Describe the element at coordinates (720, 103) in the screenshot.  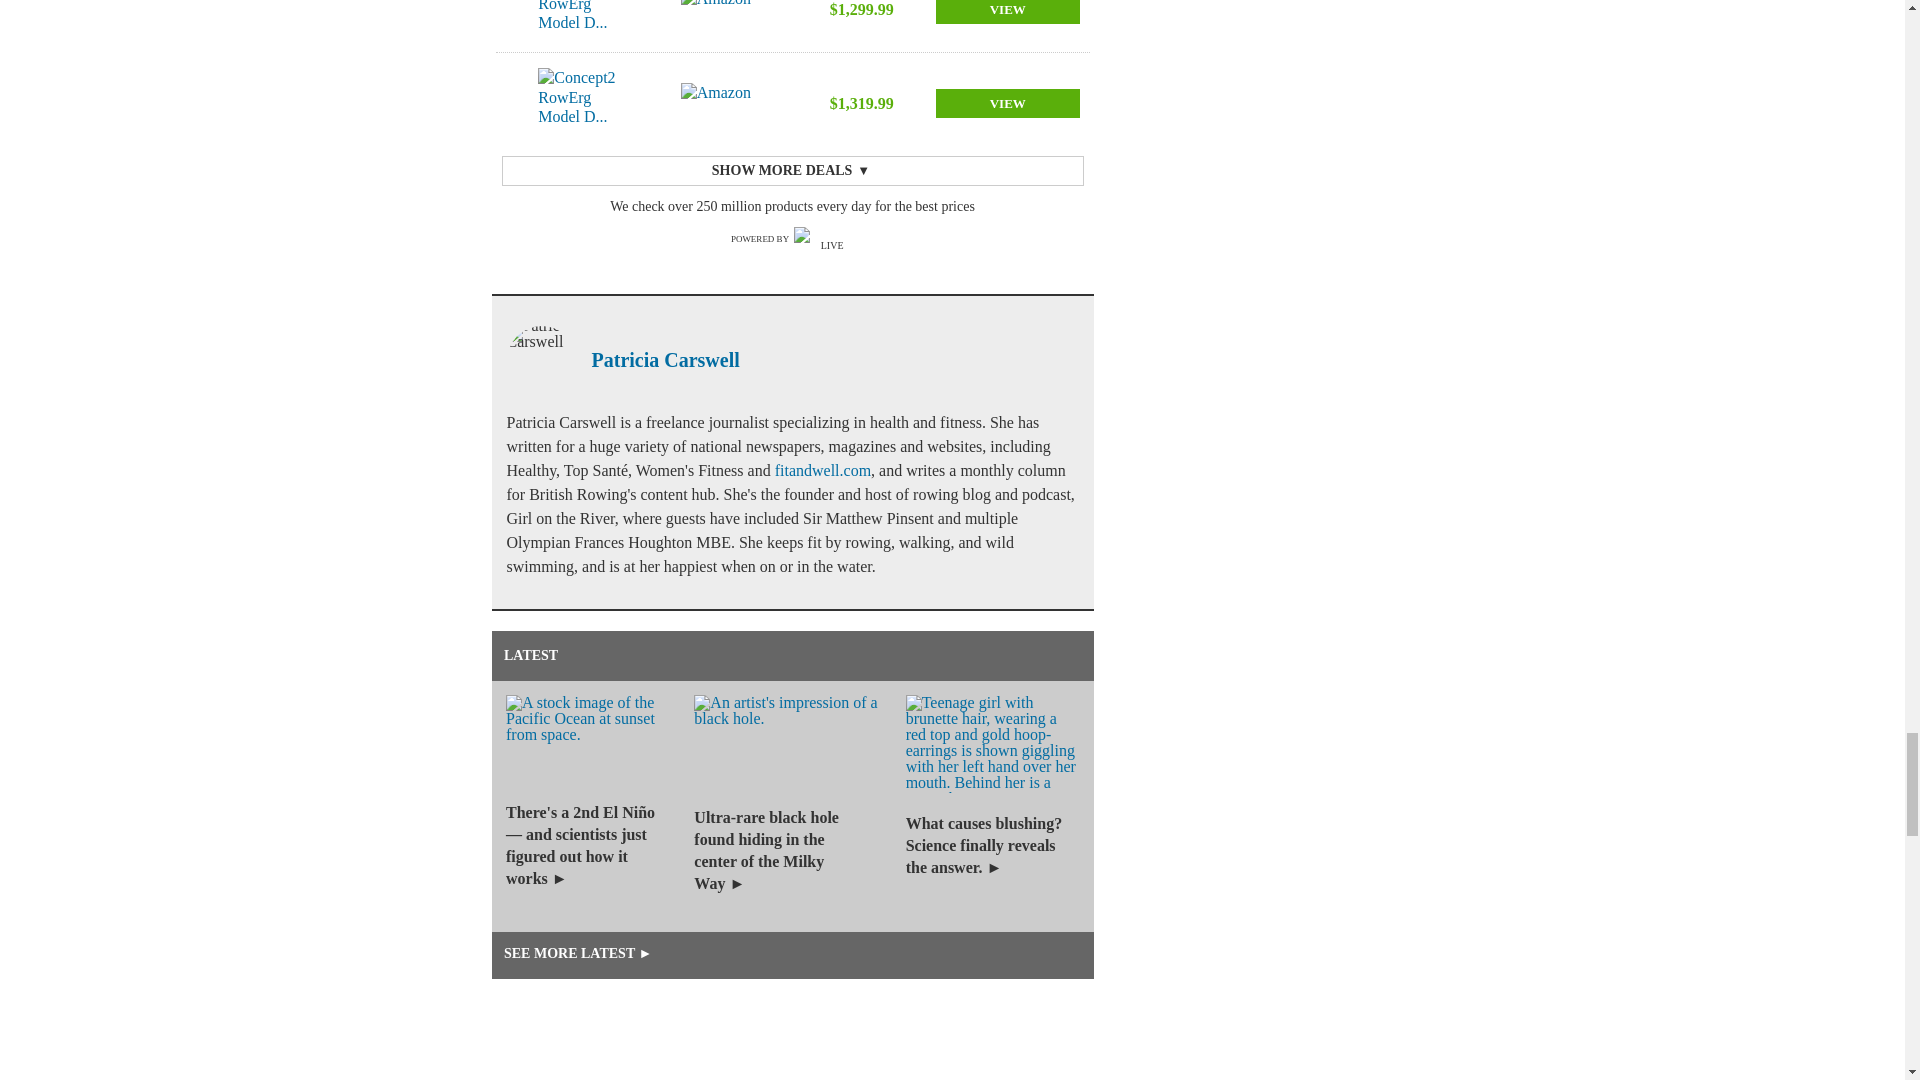
I see `Amazon` at that location.